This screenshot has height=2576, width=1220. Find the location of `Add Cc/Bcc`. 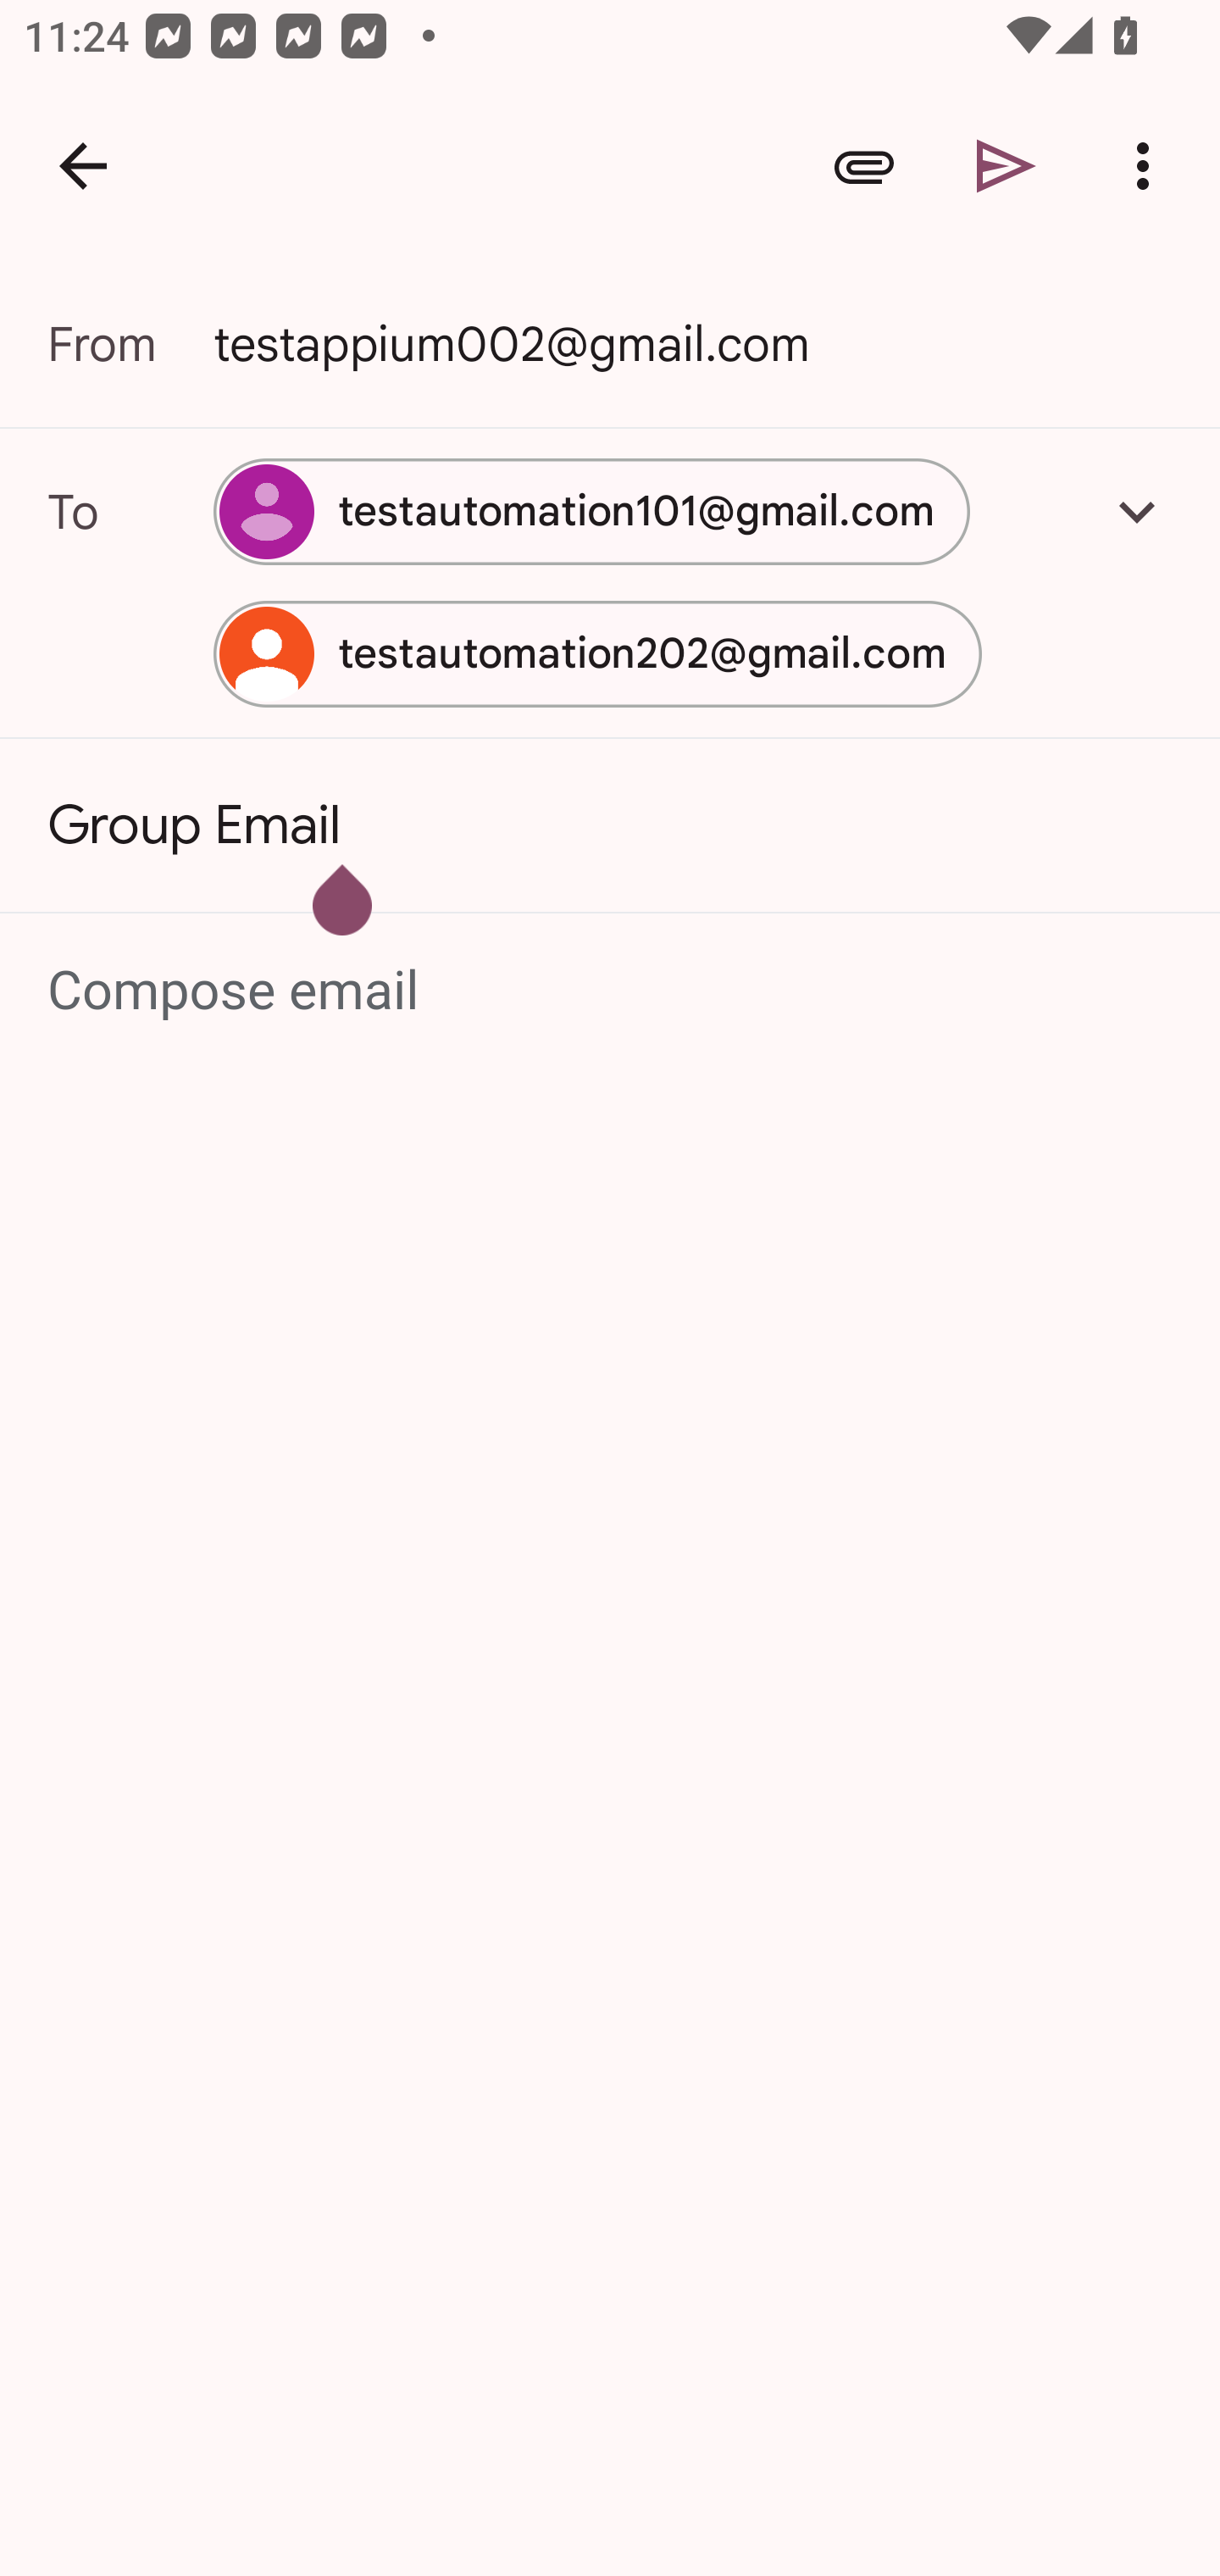

Add Cc/Bcc is located at coordinates (1137, 511).